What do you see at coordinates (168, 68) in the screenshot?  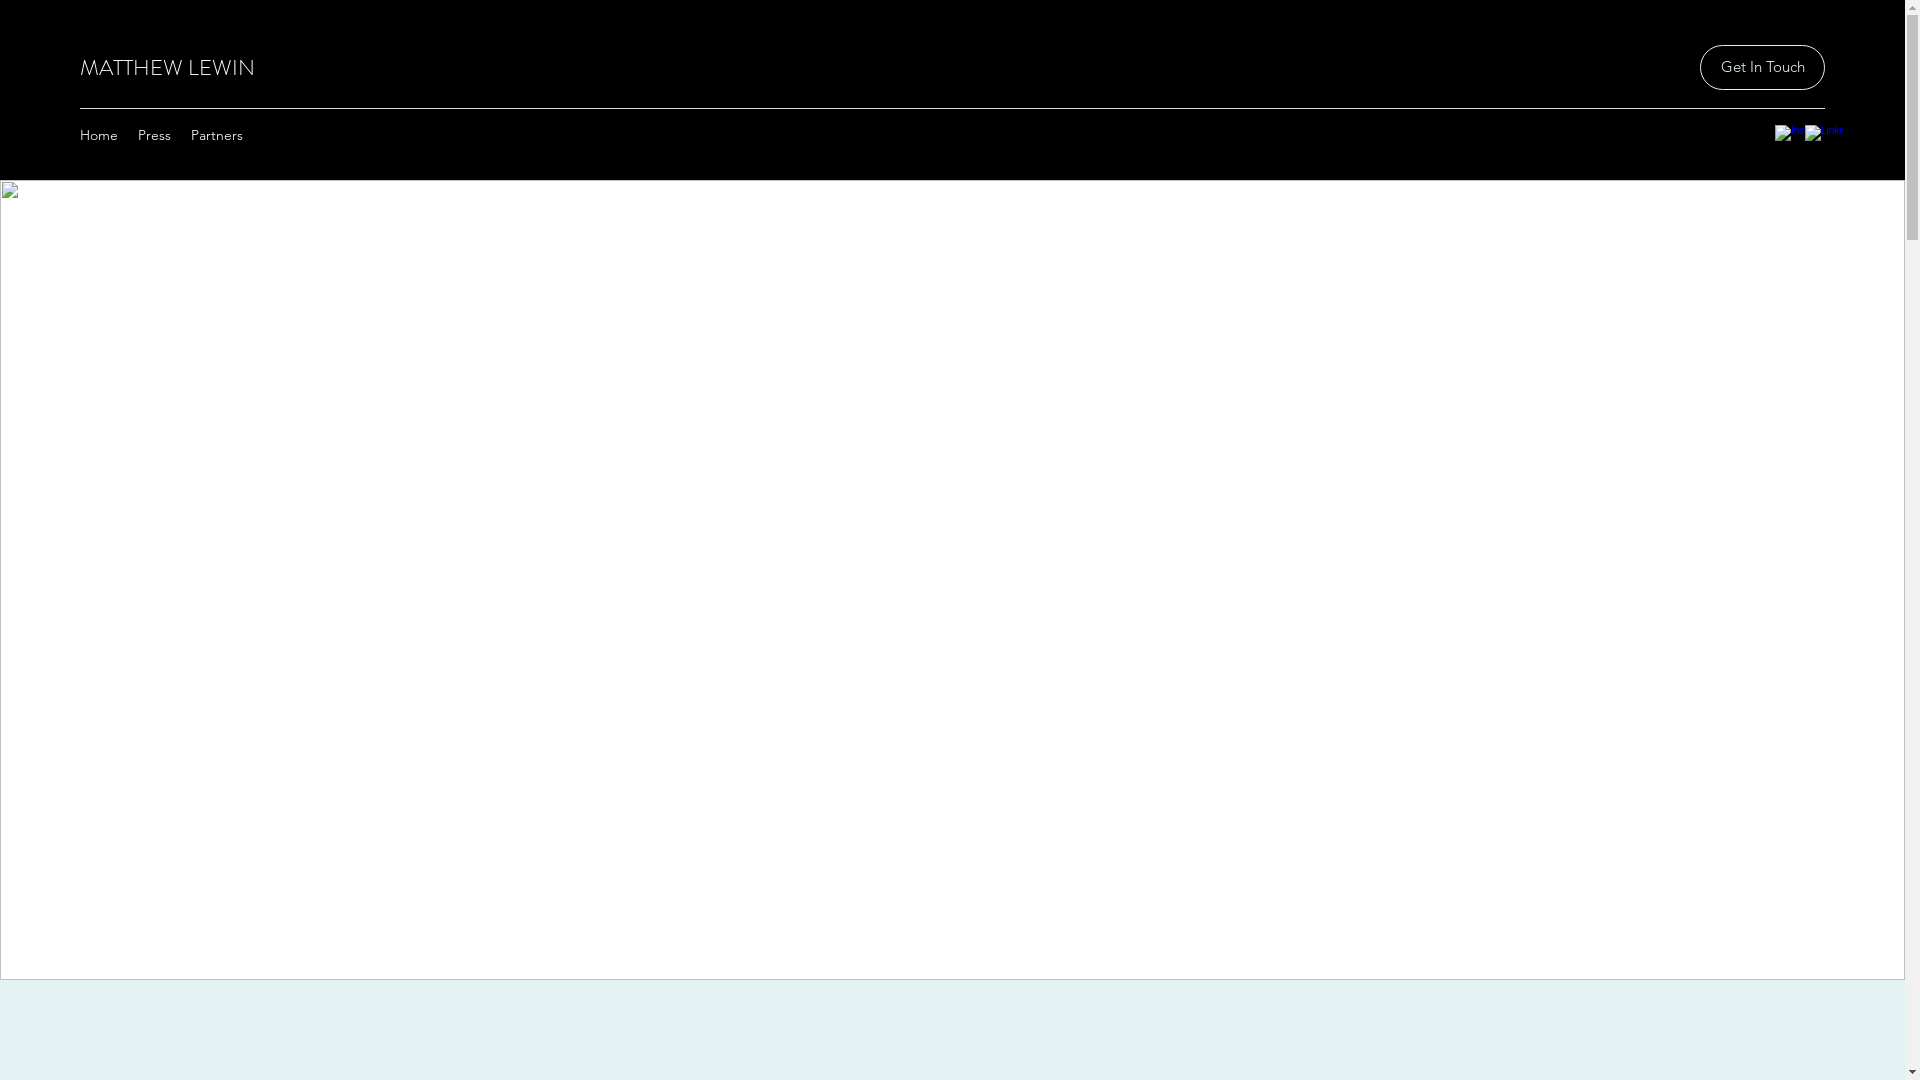 I see `MATTHEW LEWIN` at bounding box center [168, 68].